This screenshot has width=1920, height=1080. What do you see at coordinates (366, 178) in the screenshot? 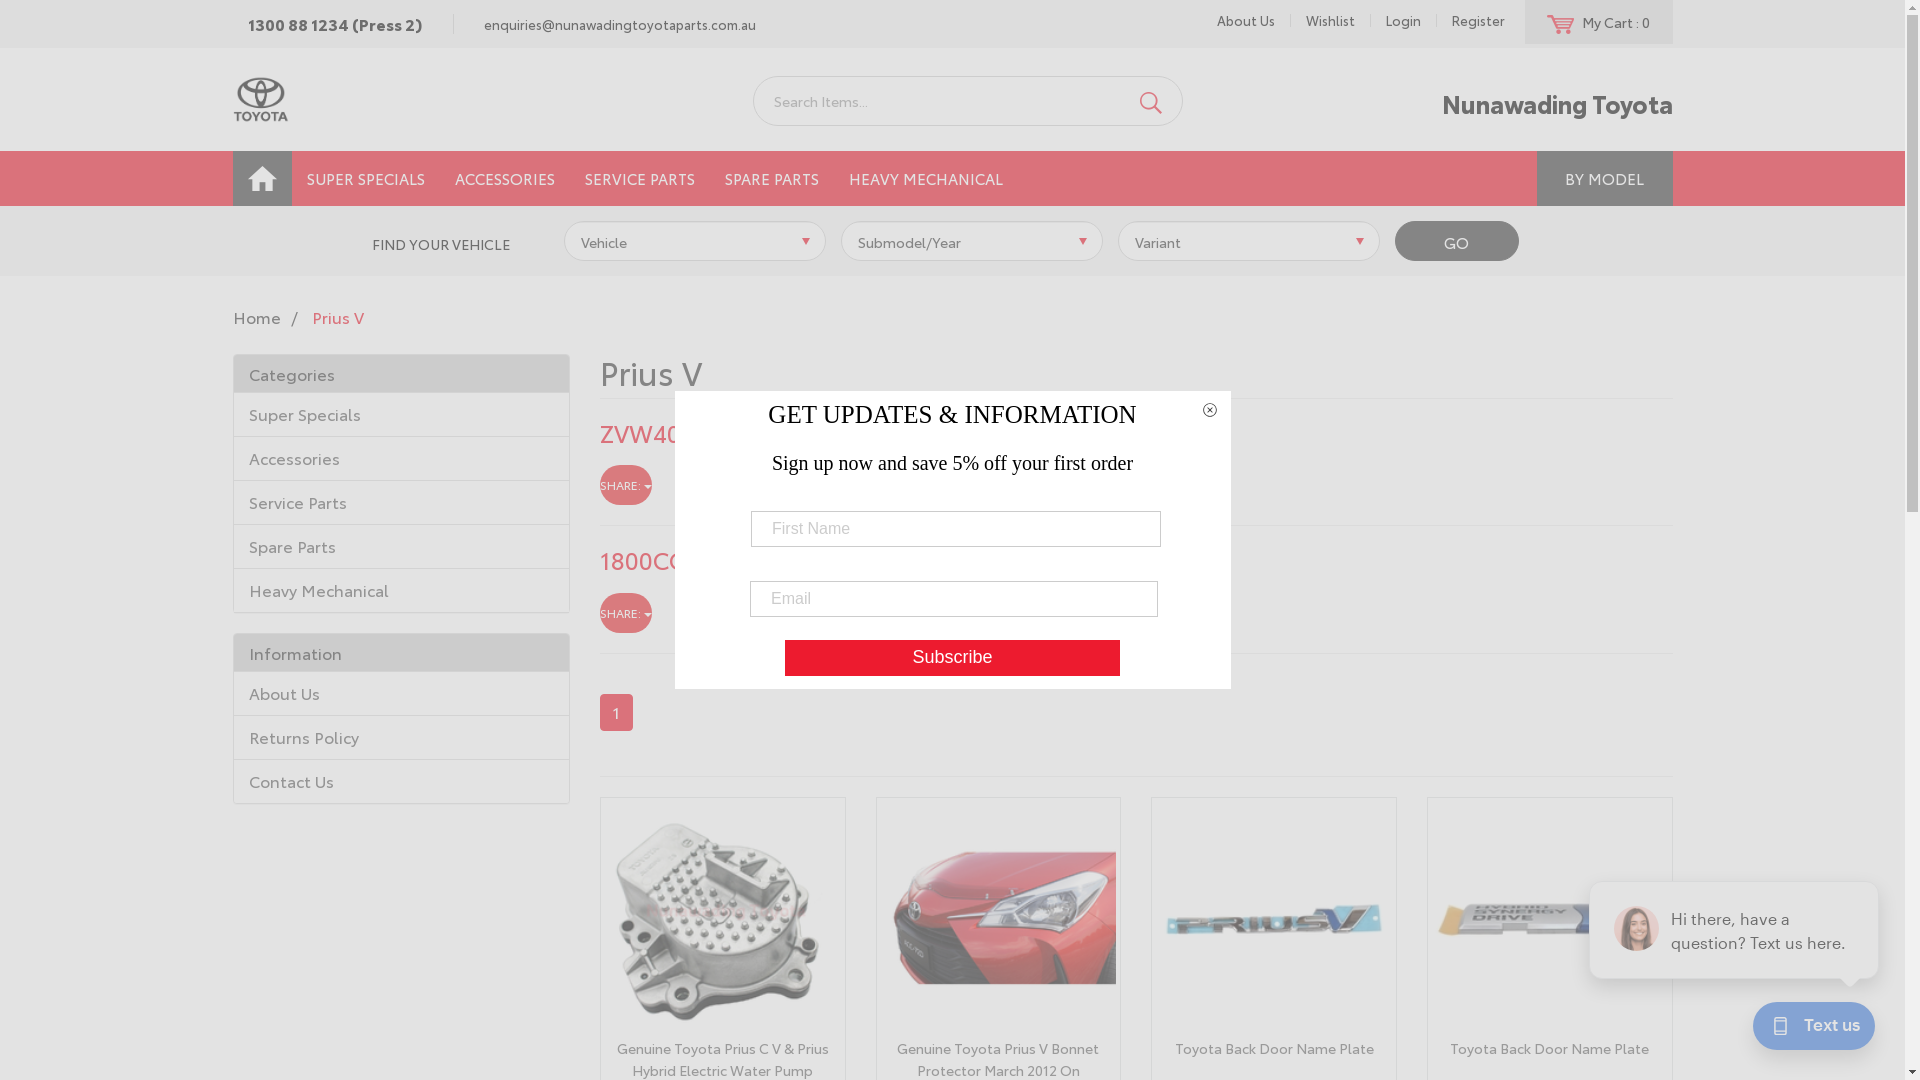
I see `SUPER SPECIALS` at bounding box center [366, 178].